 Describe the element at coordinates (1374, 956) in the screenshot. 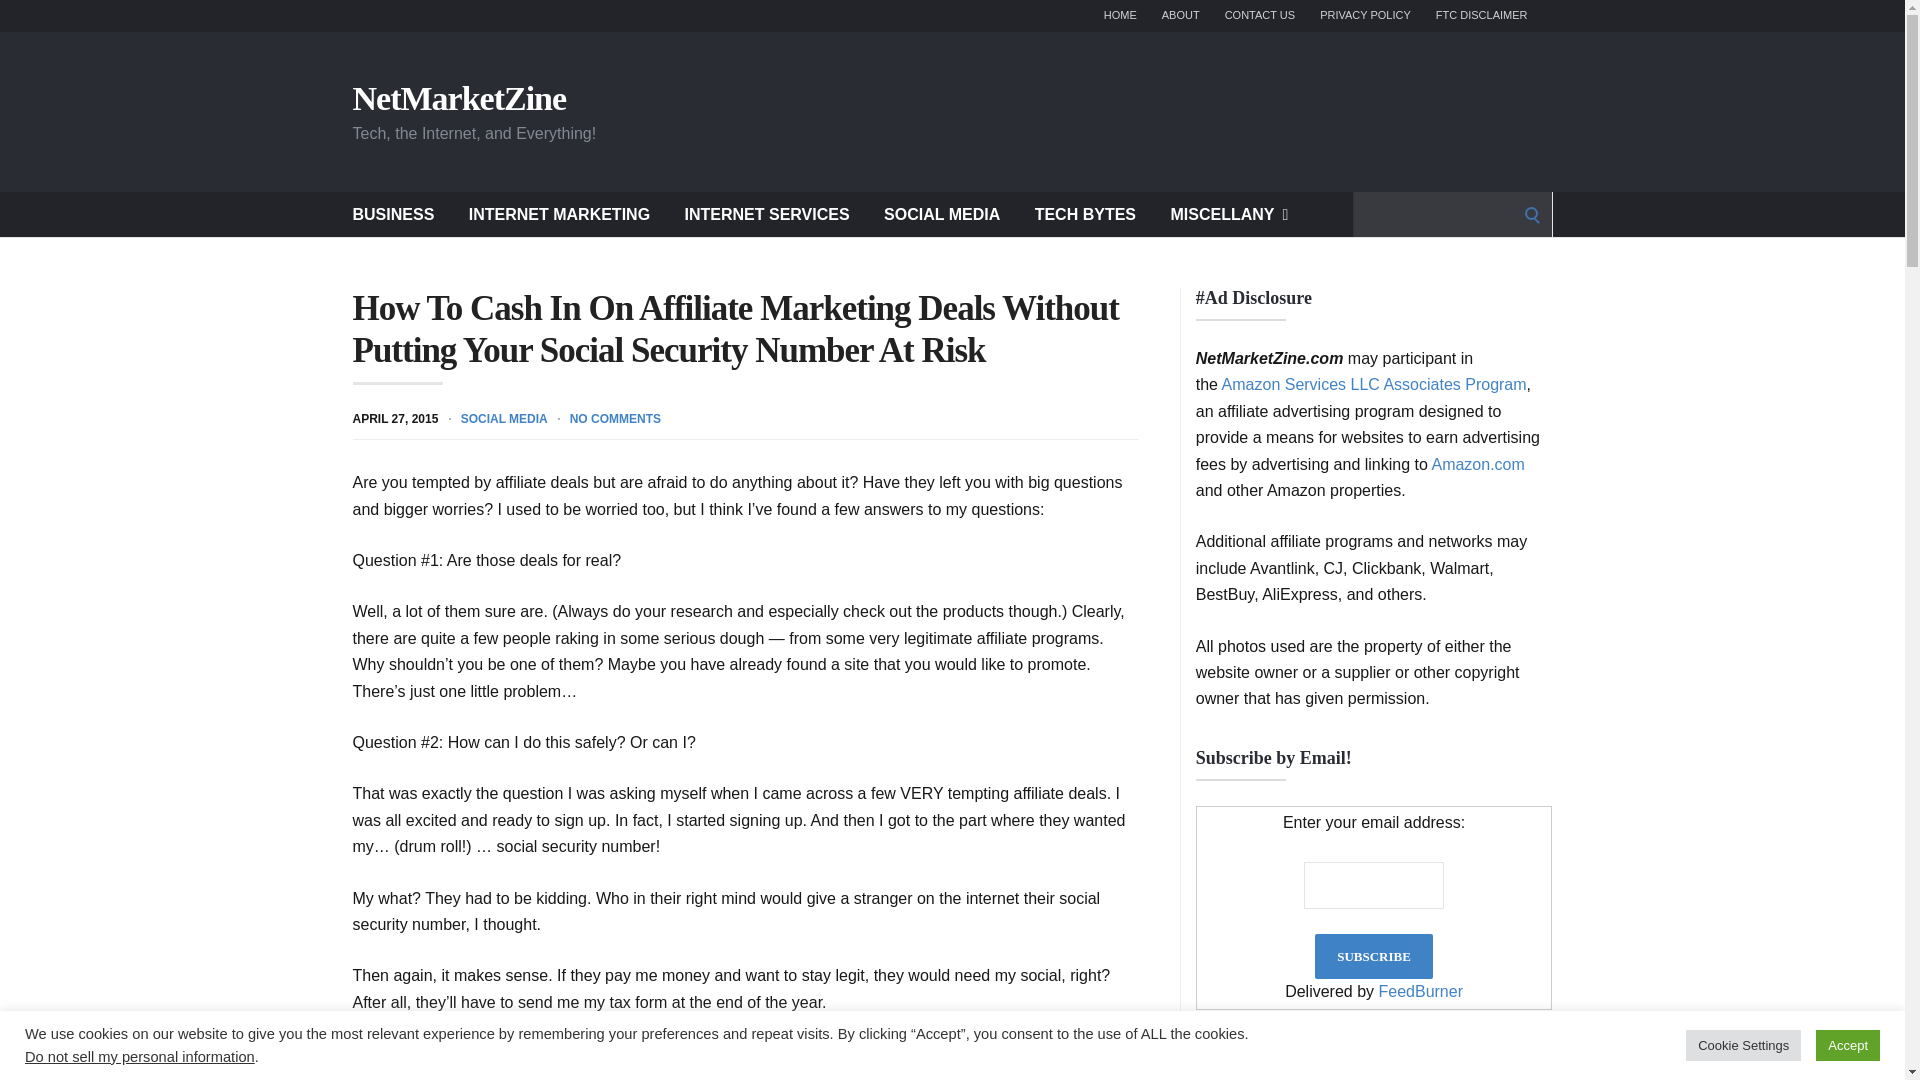

I see `Subscribe` at that location.